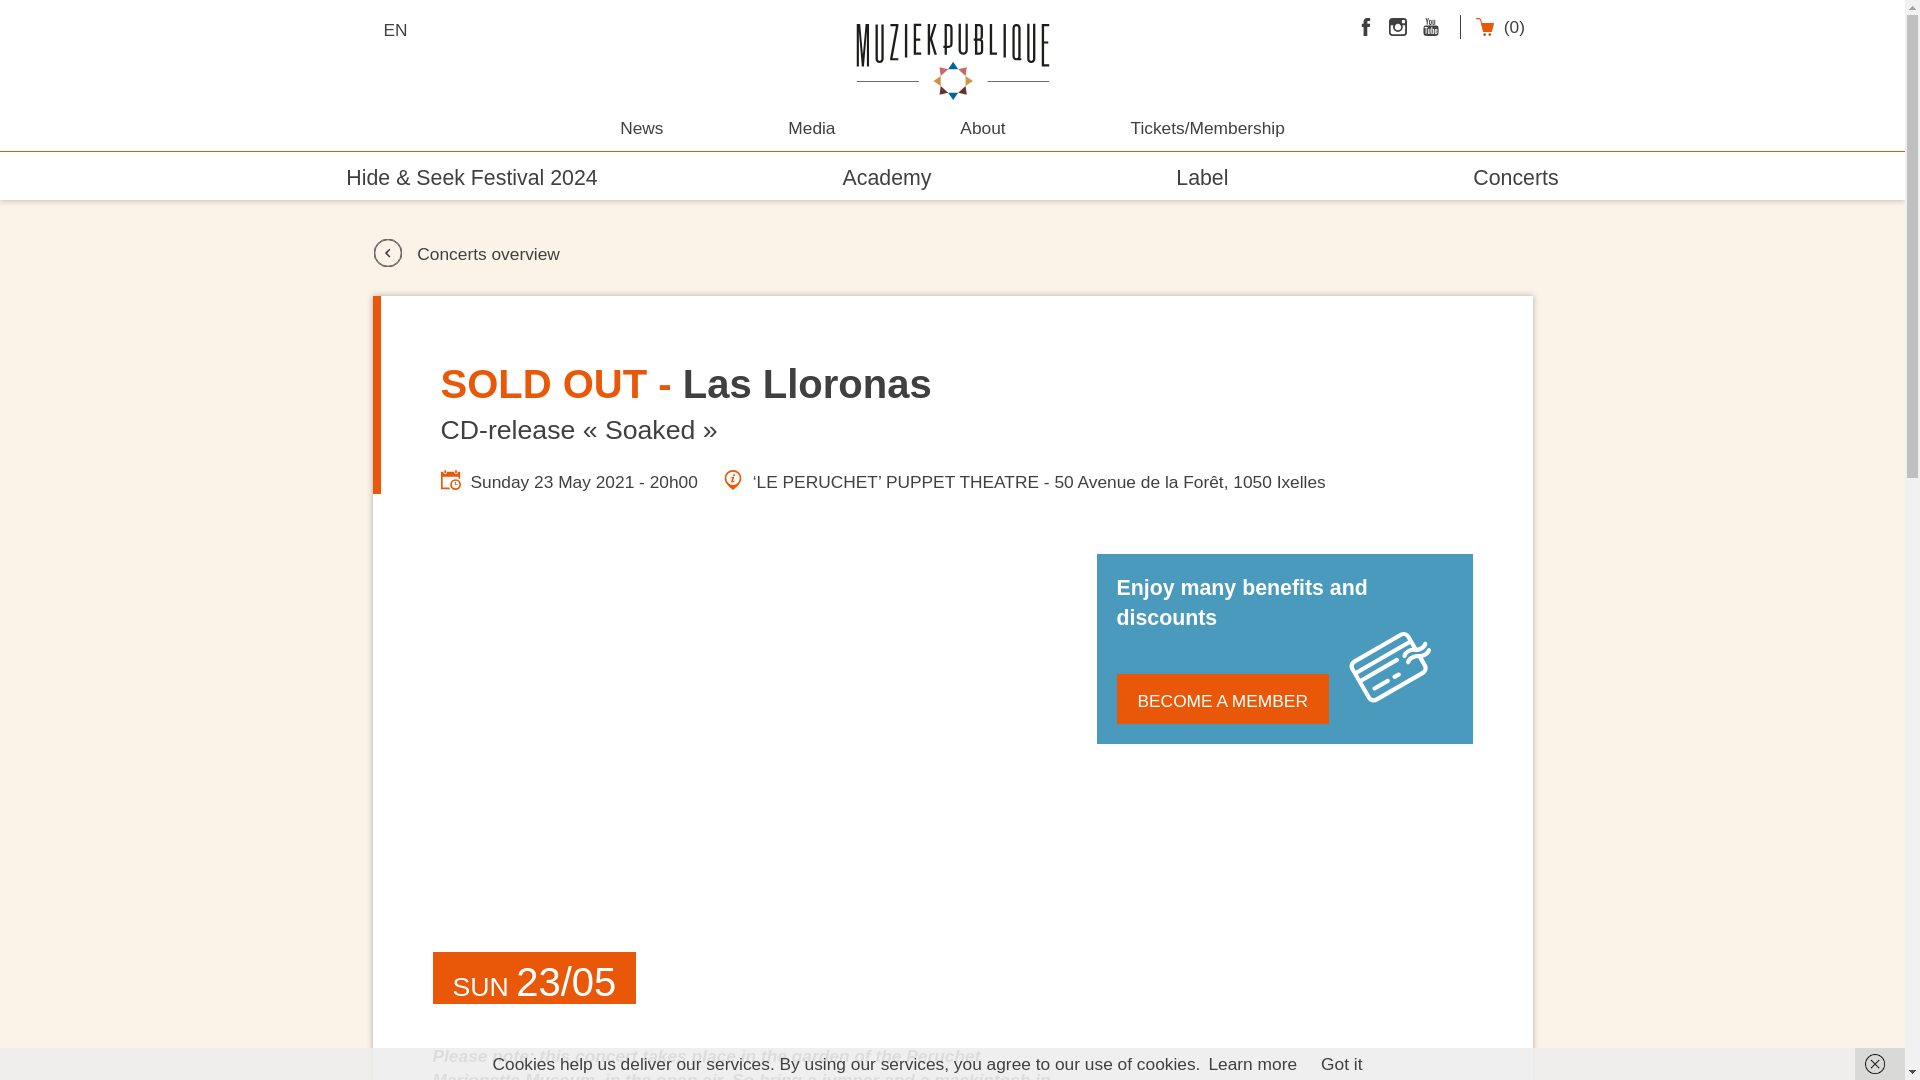 The image size is (1920, 1080). I want to click on News, so click(641, 128).